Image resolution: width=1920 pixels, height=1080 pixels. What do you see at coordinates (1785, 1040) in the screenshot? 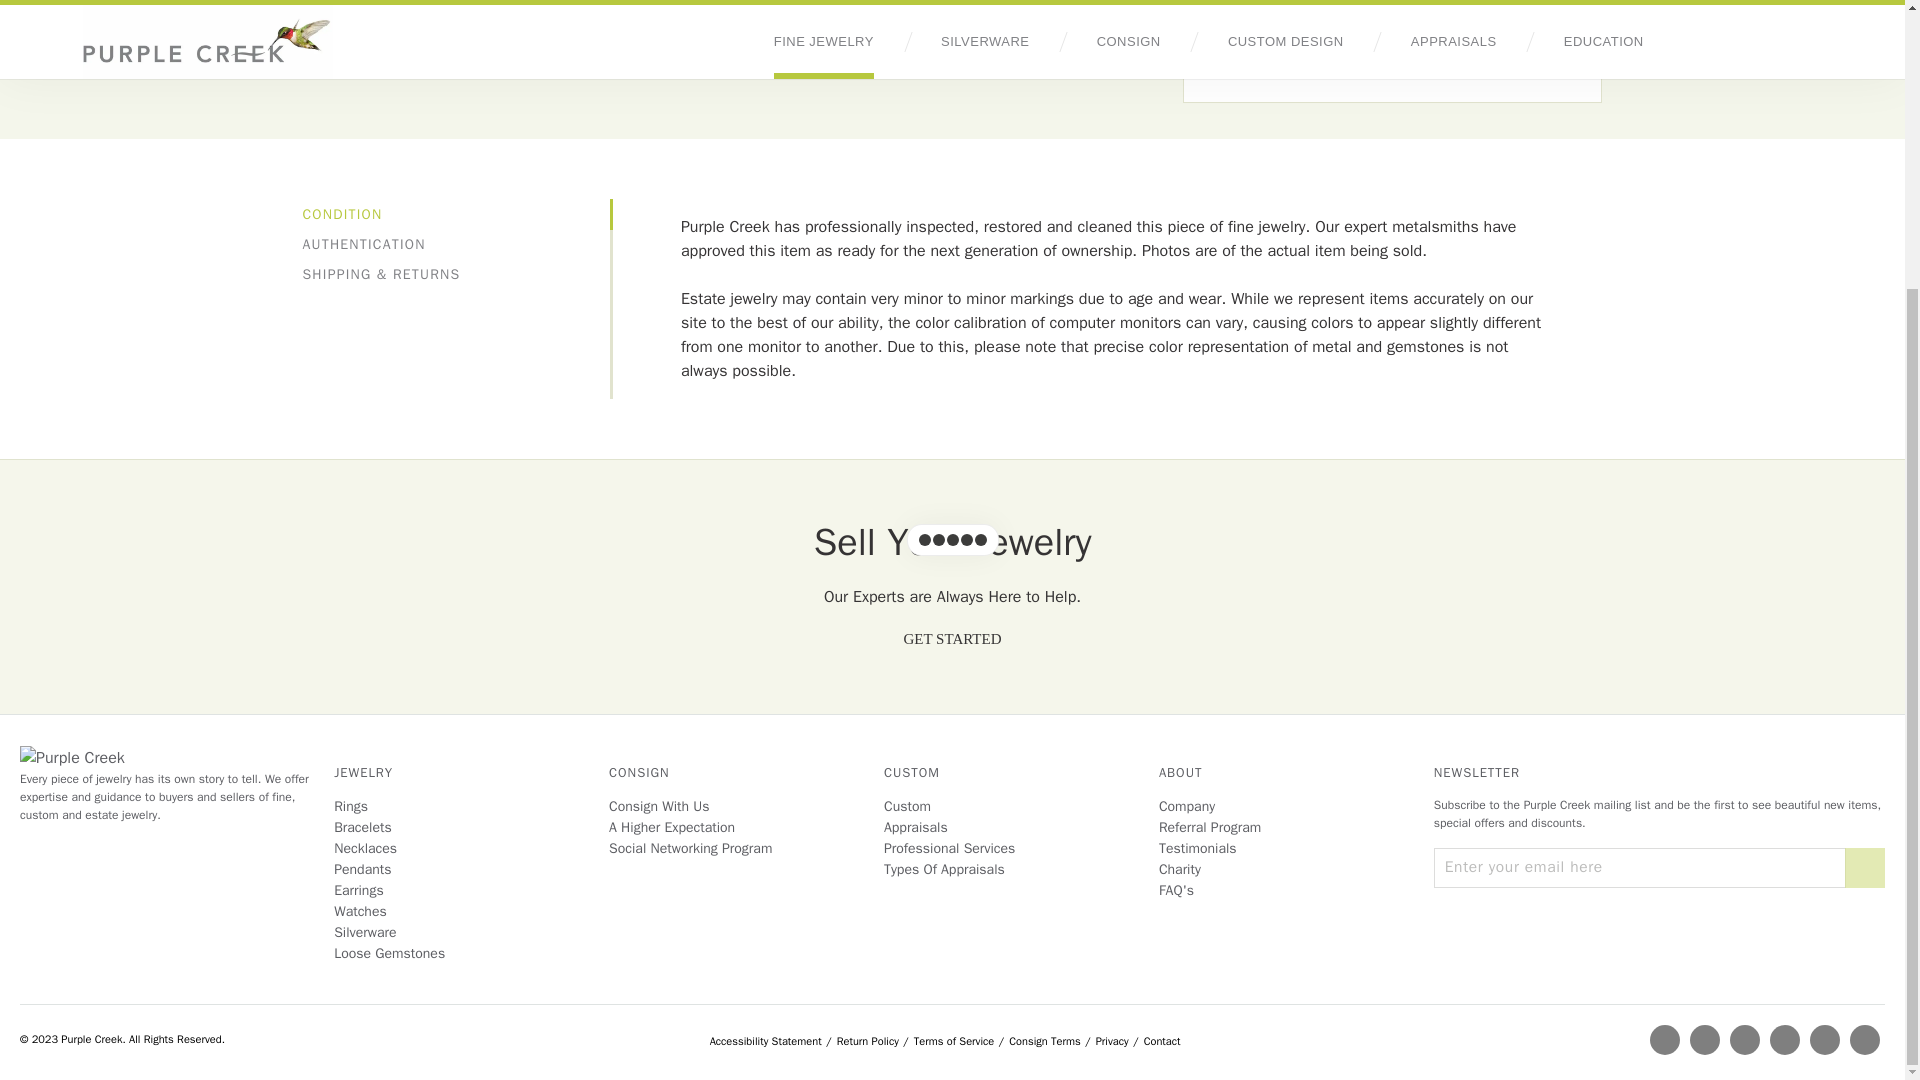
I see `Follow us on Pinterest` at bounding box center [1785, 1040].